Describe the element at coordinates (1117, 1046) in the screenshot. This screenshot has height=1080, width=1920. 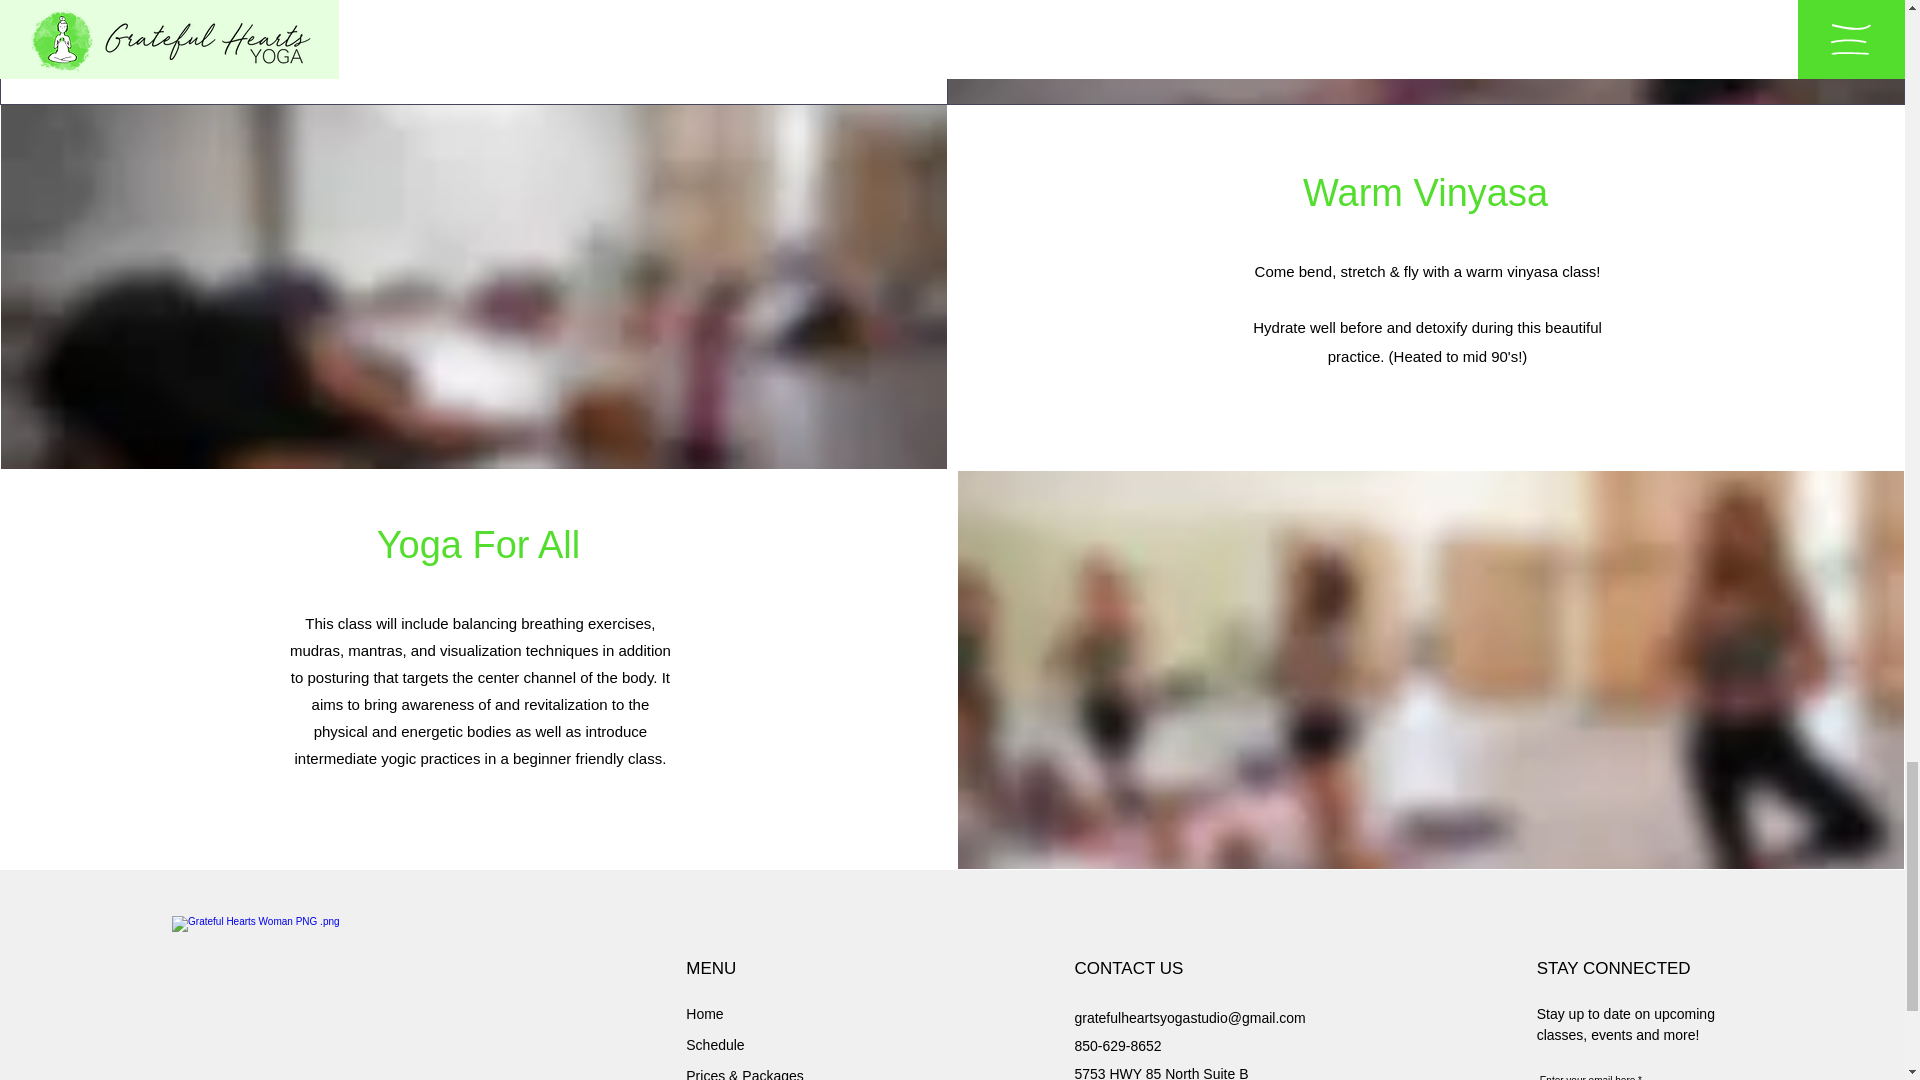
I see `850-629-8652` at that location.